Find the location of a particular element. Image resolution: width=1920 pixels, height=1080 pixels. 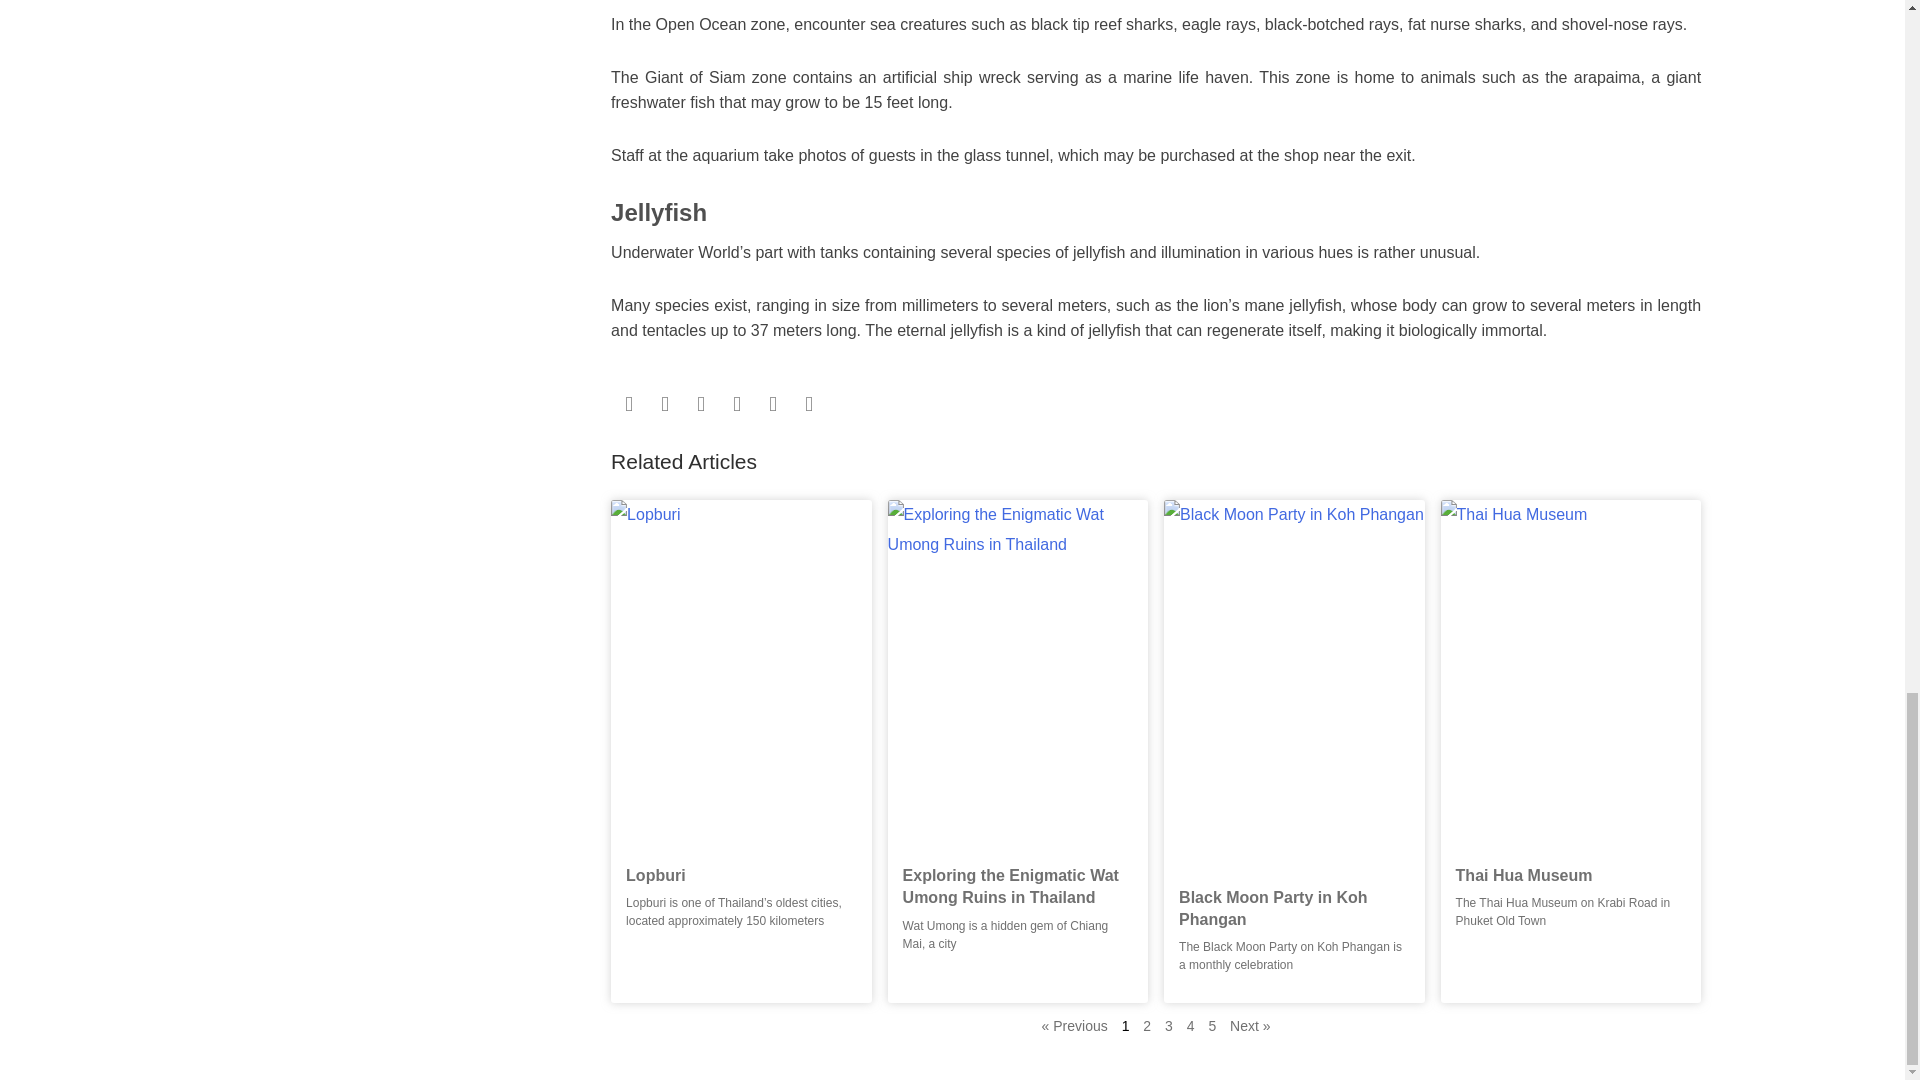

Black Moon Party in Koh Phangan is located at coordinates (1294, 598).